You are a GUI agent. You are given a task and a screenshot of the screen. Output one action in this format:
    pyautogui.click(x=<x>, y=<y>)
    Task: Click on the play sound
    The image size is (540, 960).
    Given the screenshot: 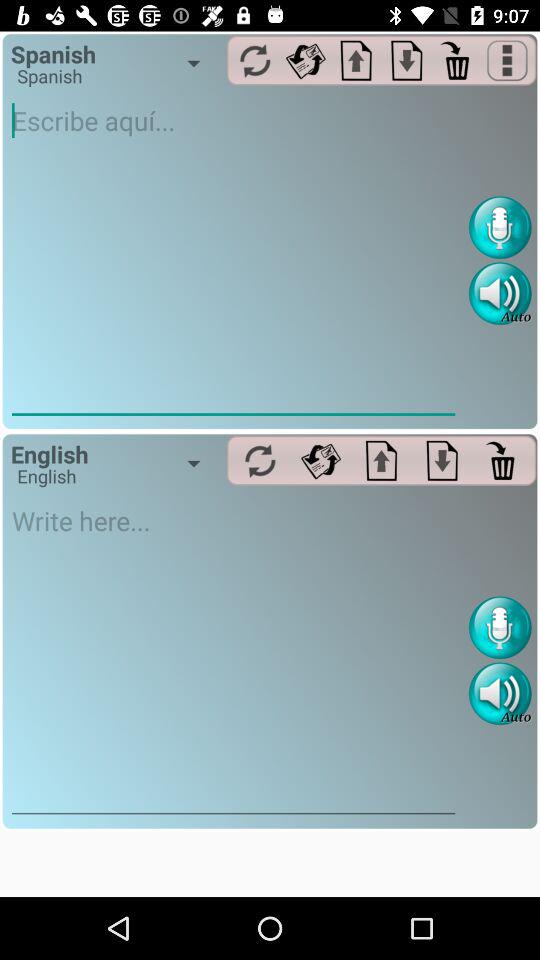 What is the action you would take?
    pyautogui.click(x=500, y=694)
    